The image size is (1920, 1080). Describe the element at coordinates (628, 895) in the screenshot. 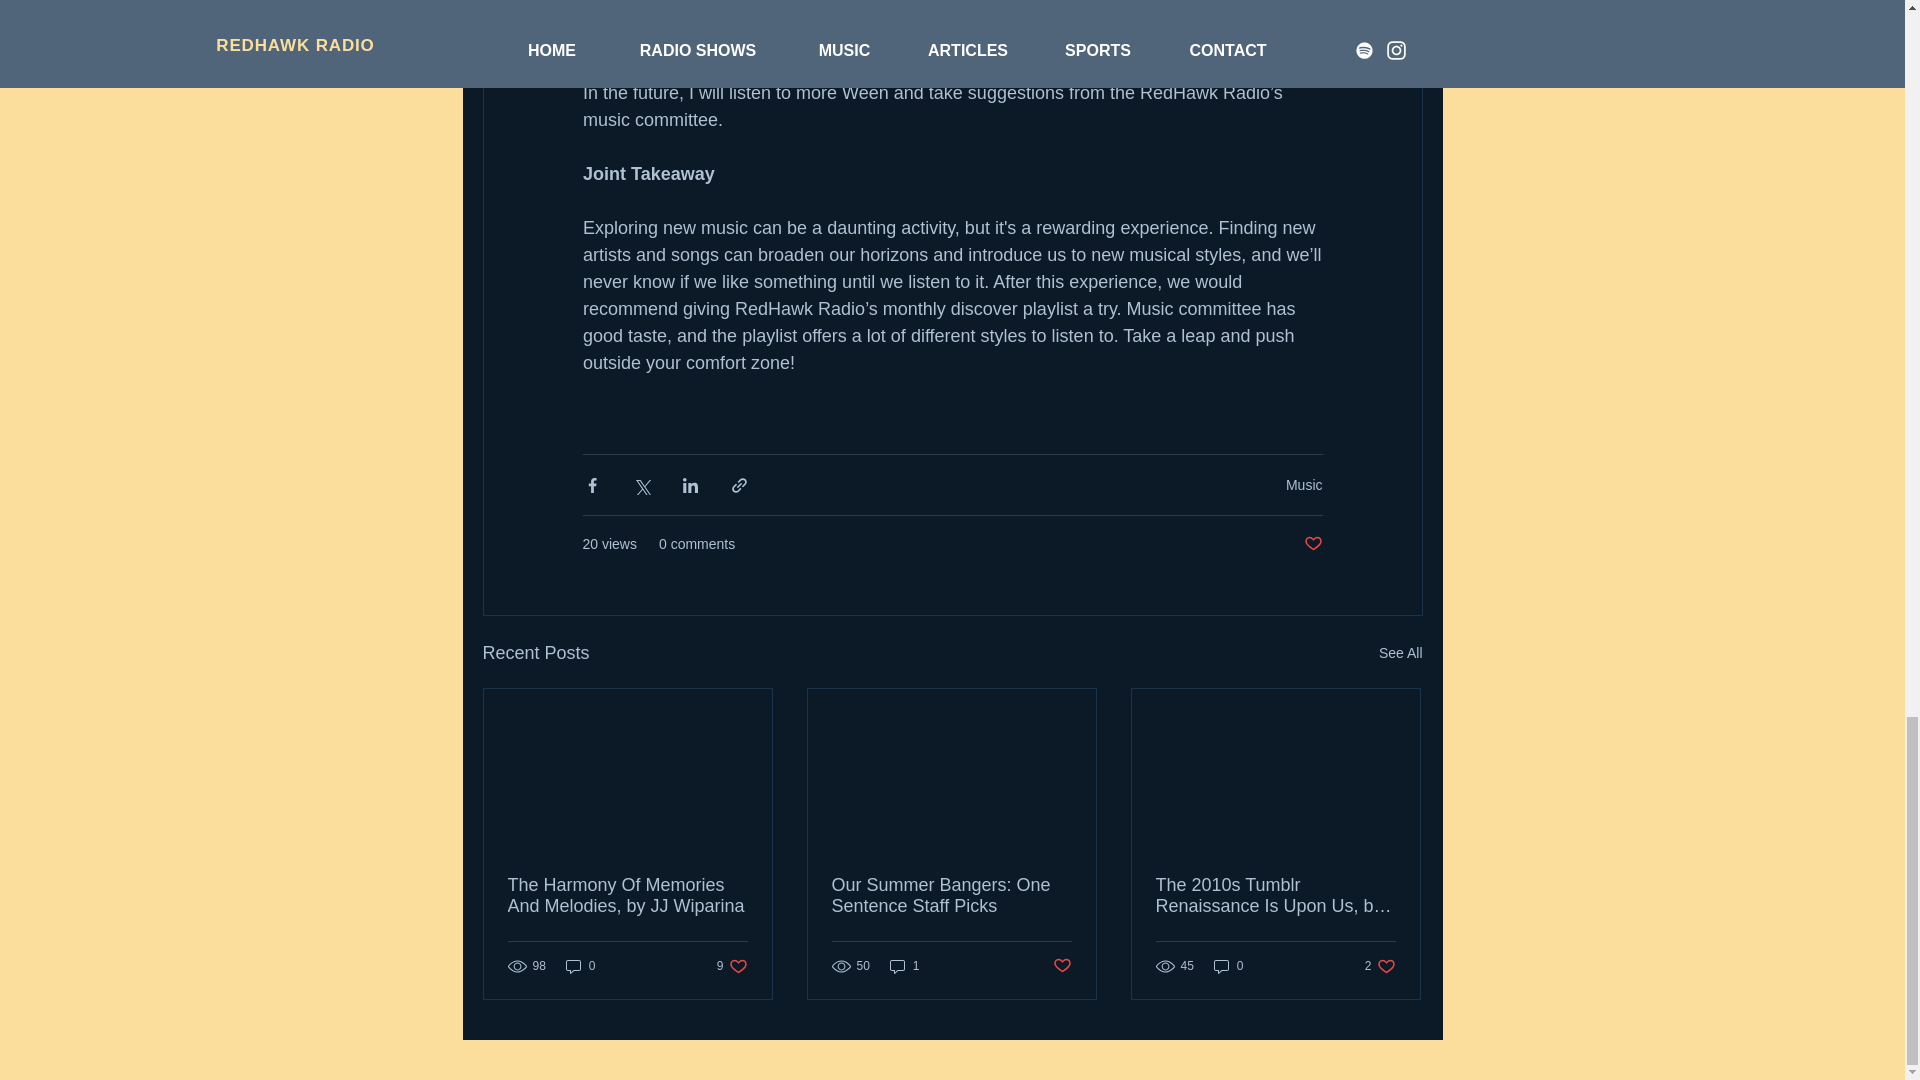

I see `The Harmony Of Memories And Melodies, by JJ Wiparina` at that location.